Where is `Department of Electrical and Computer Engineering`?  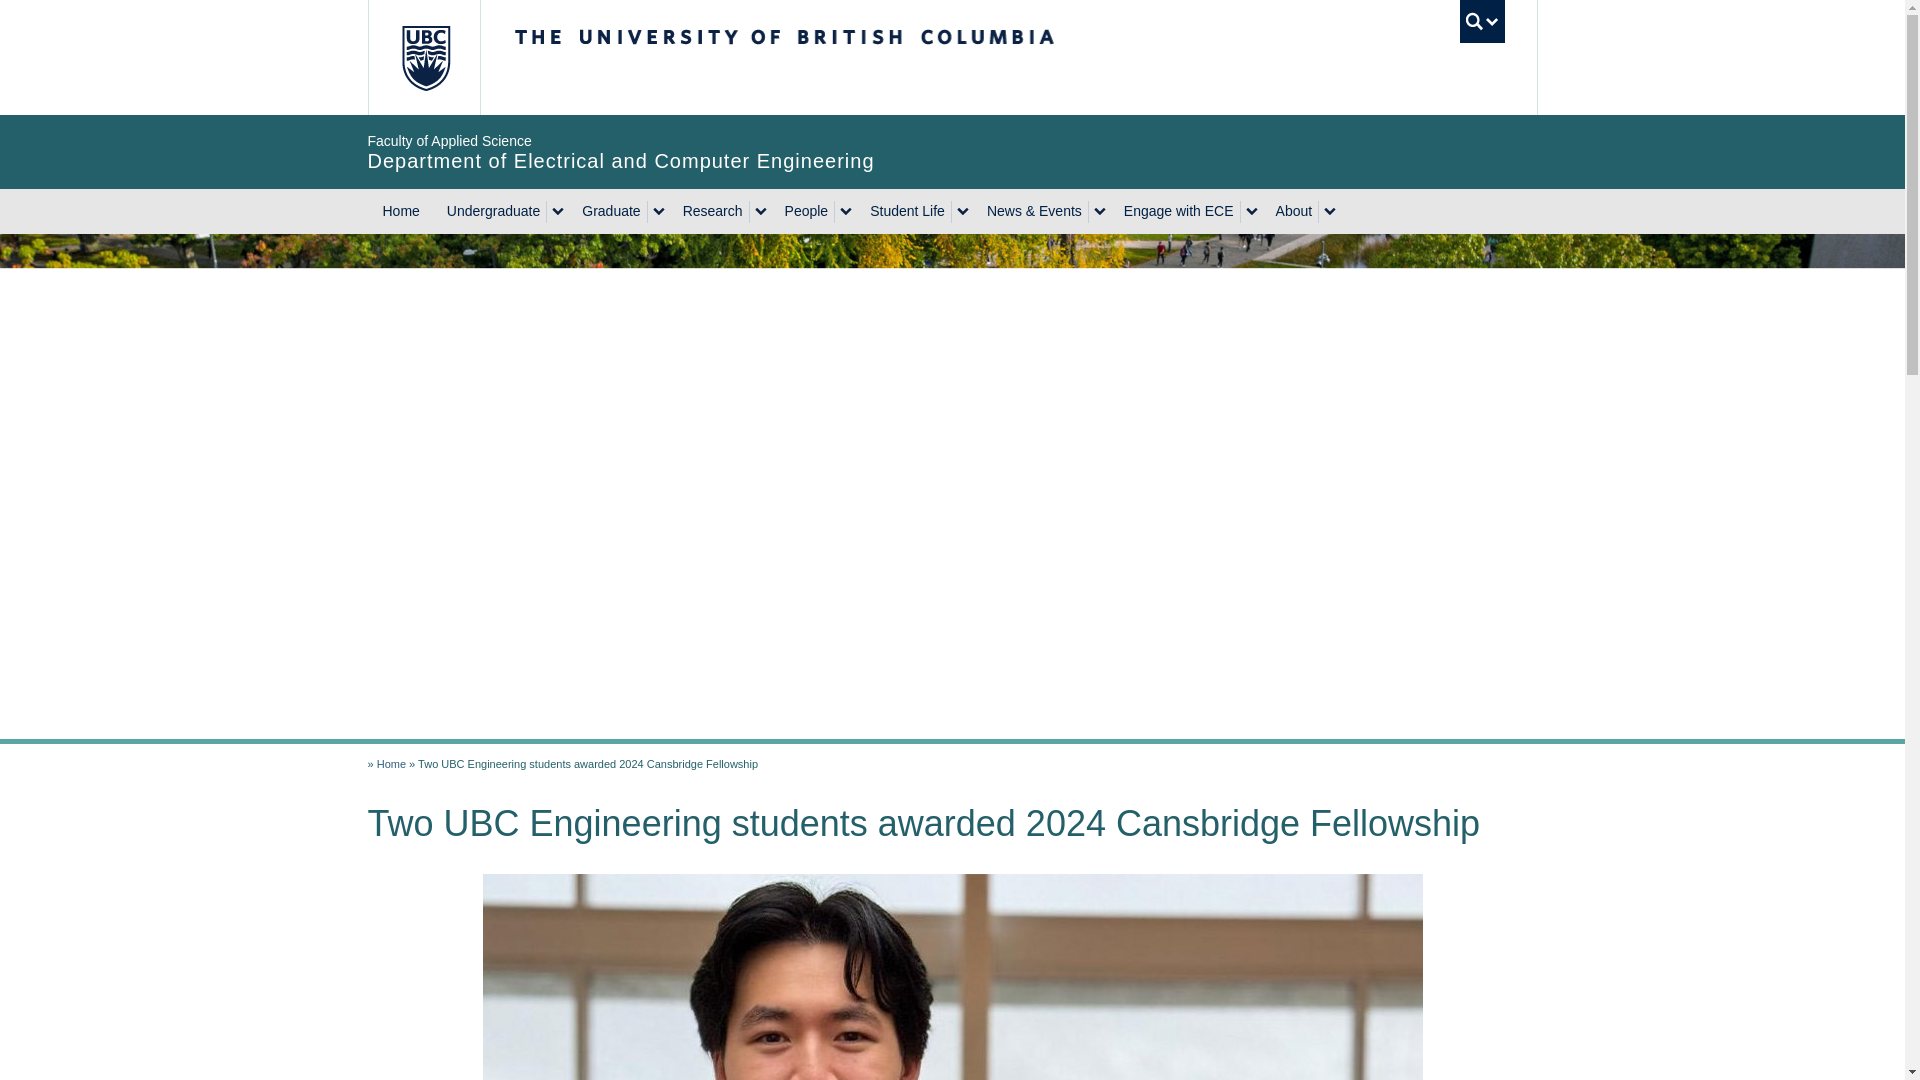
Department of Electrical and Computer Engineering is located at coordinates (390, 764).